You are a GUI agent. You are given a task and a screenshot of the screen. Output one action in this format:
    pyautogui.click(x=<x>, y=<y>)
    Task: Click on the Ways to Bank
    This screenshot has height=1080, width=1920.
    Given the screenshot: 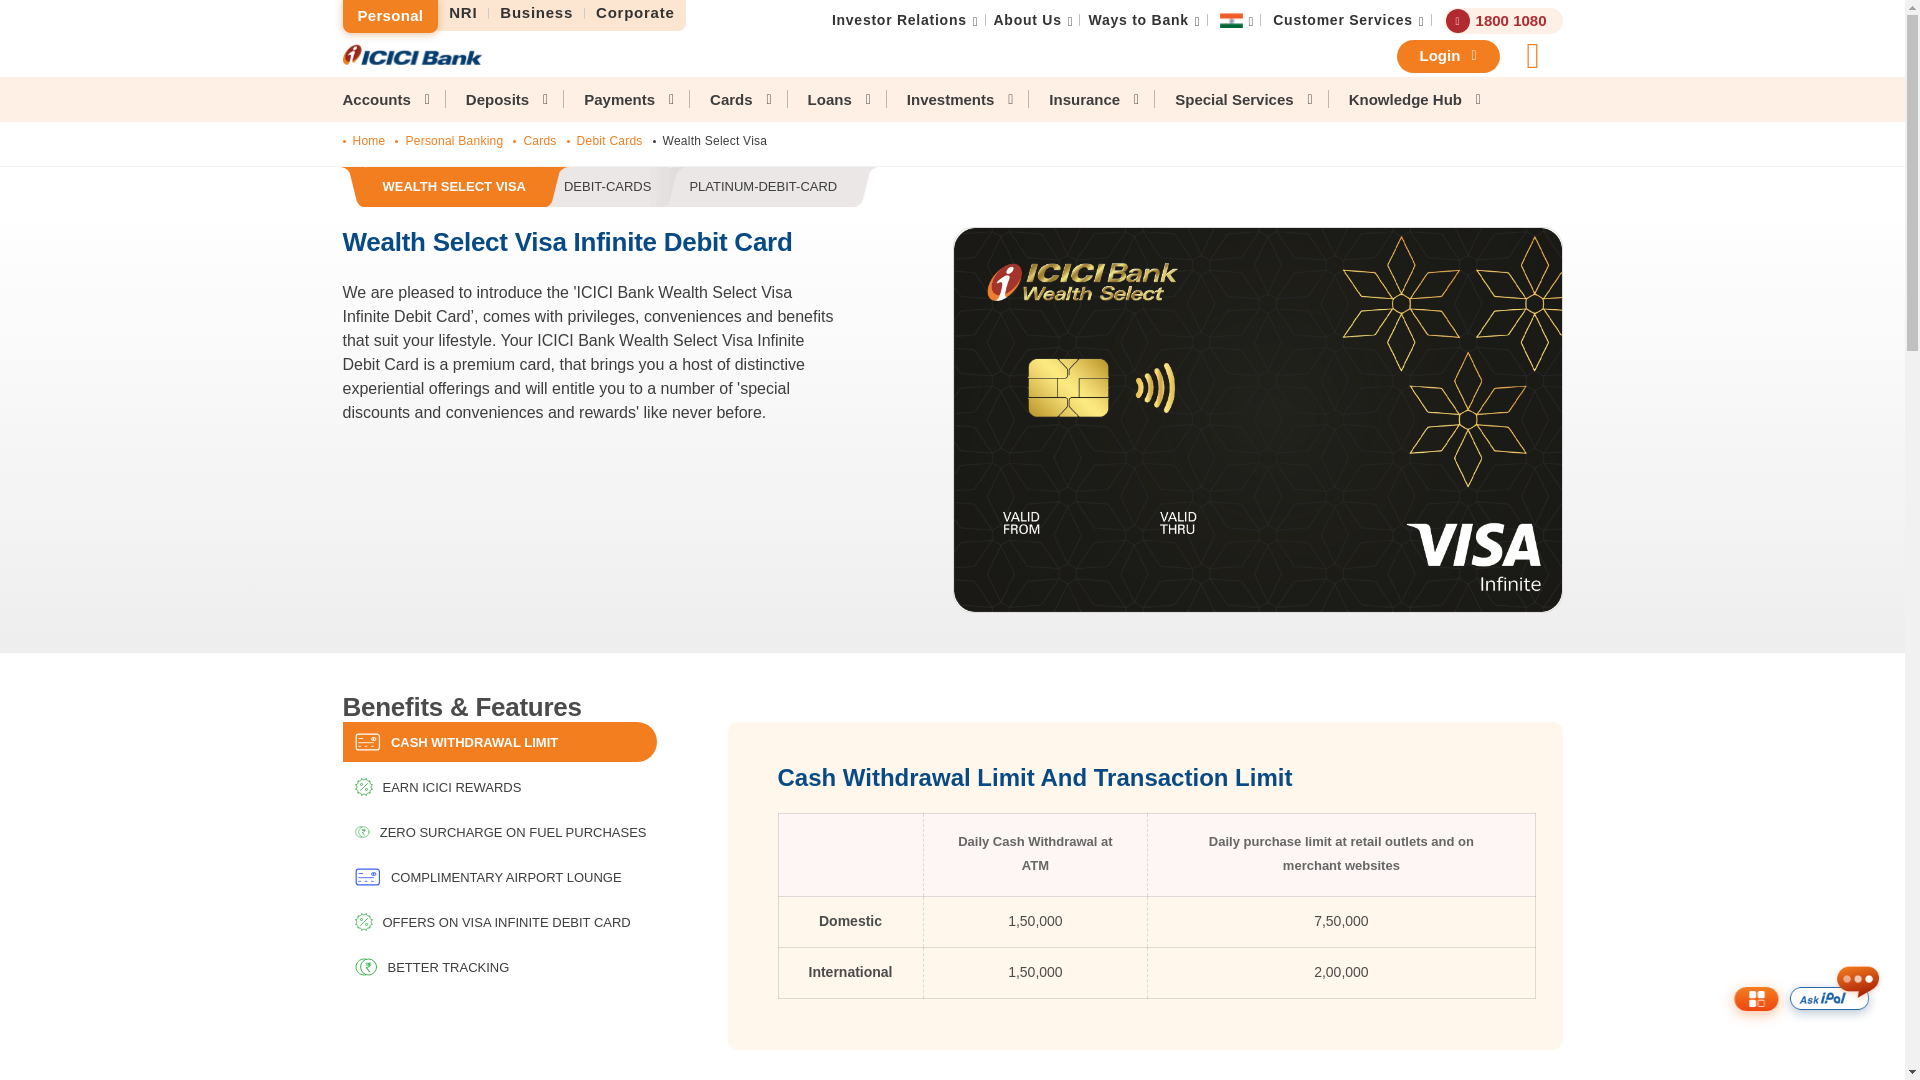 What is the action you would take?
    pyautogui.click(x=1138, y=20)
    